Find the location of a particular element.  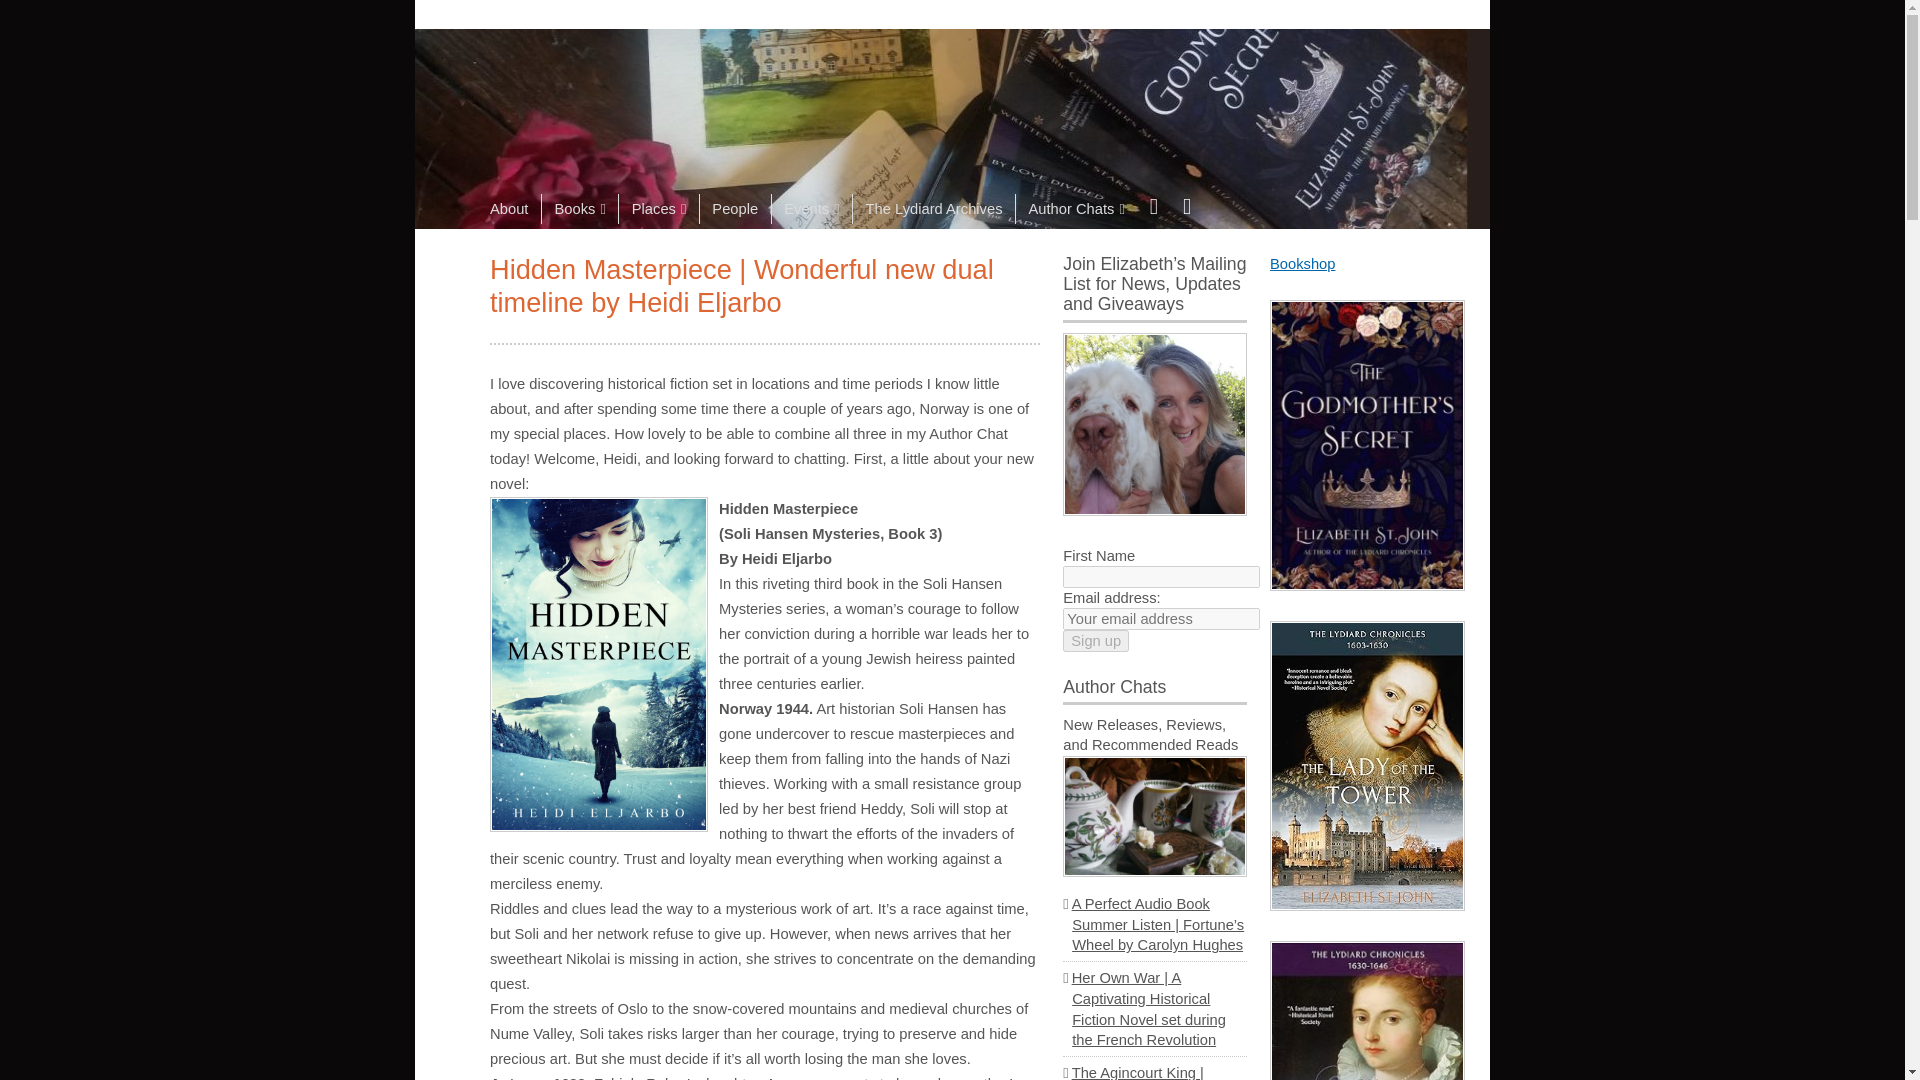

Author Chats is located at coordinates (1076, 208).